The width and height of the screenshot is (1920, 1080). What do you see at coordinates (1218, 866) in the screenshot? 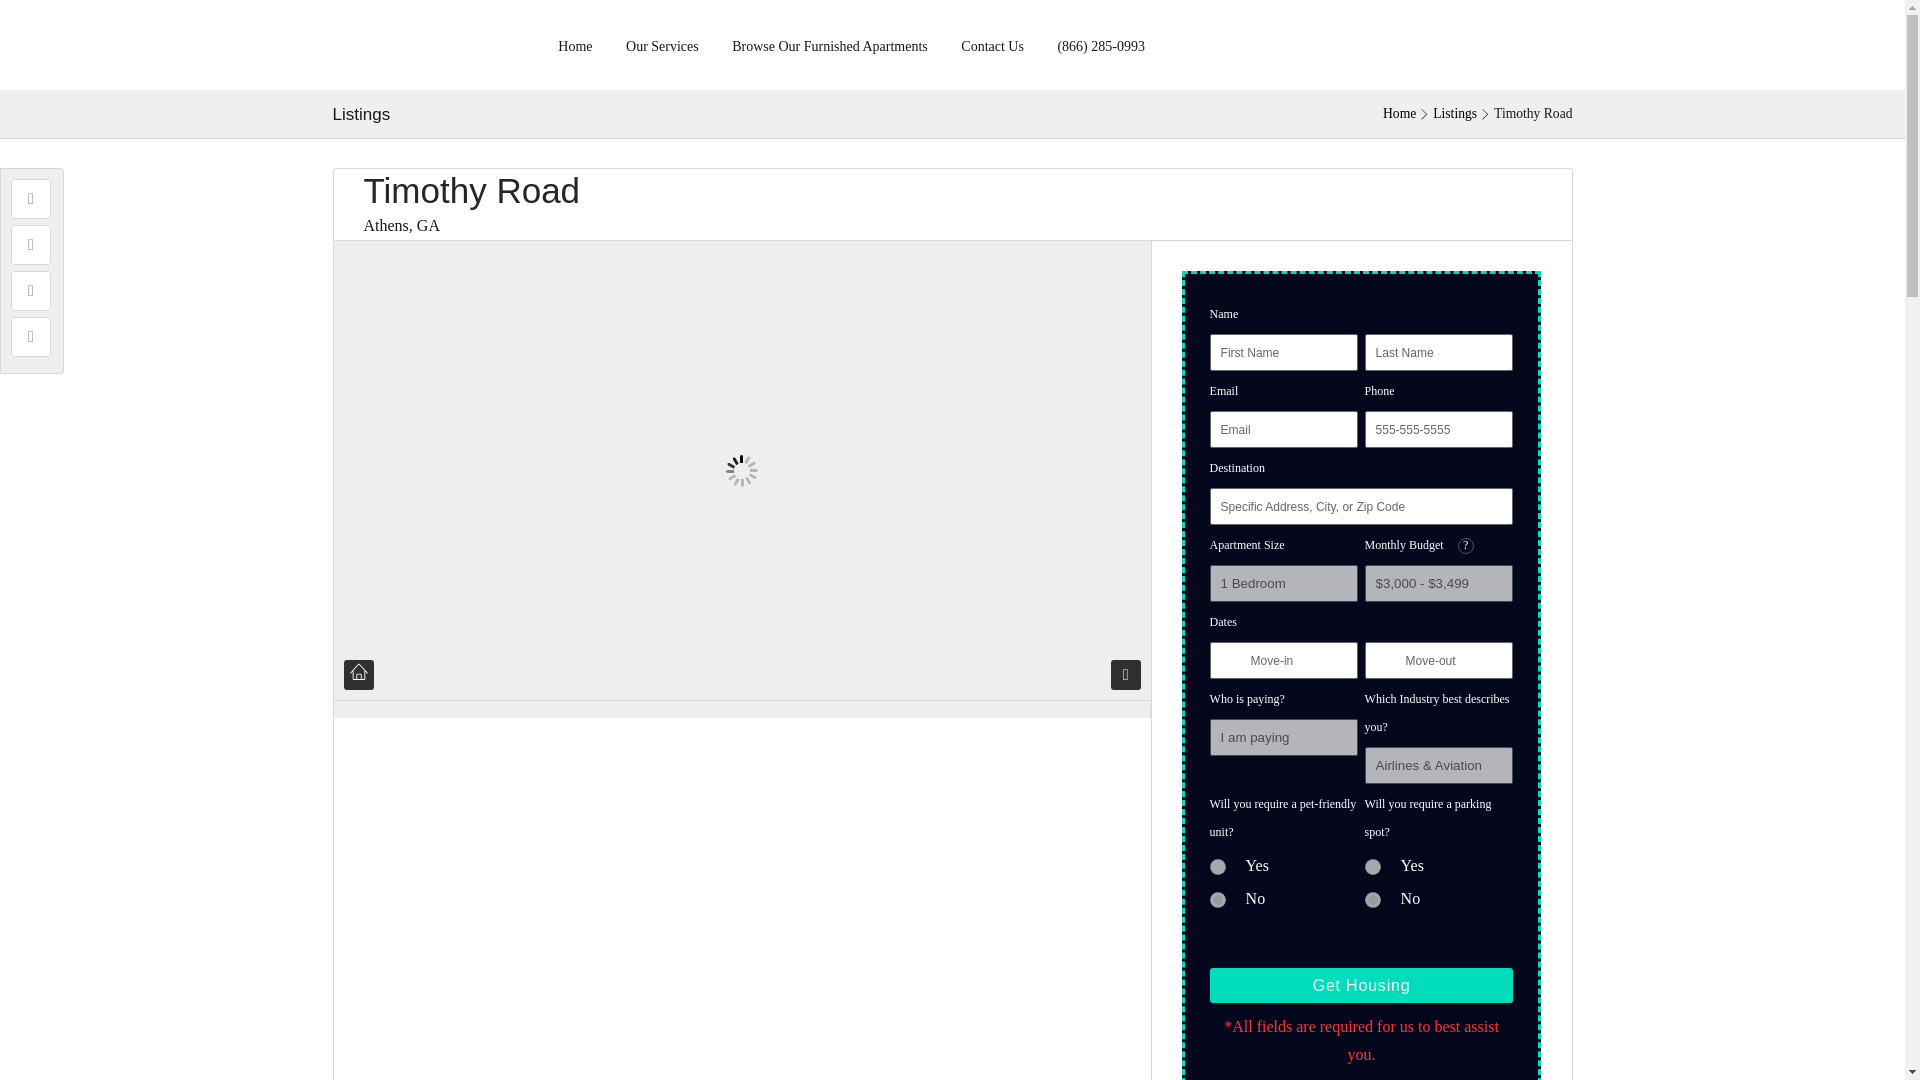
I see `YES` at bounding box center [1218, 866].